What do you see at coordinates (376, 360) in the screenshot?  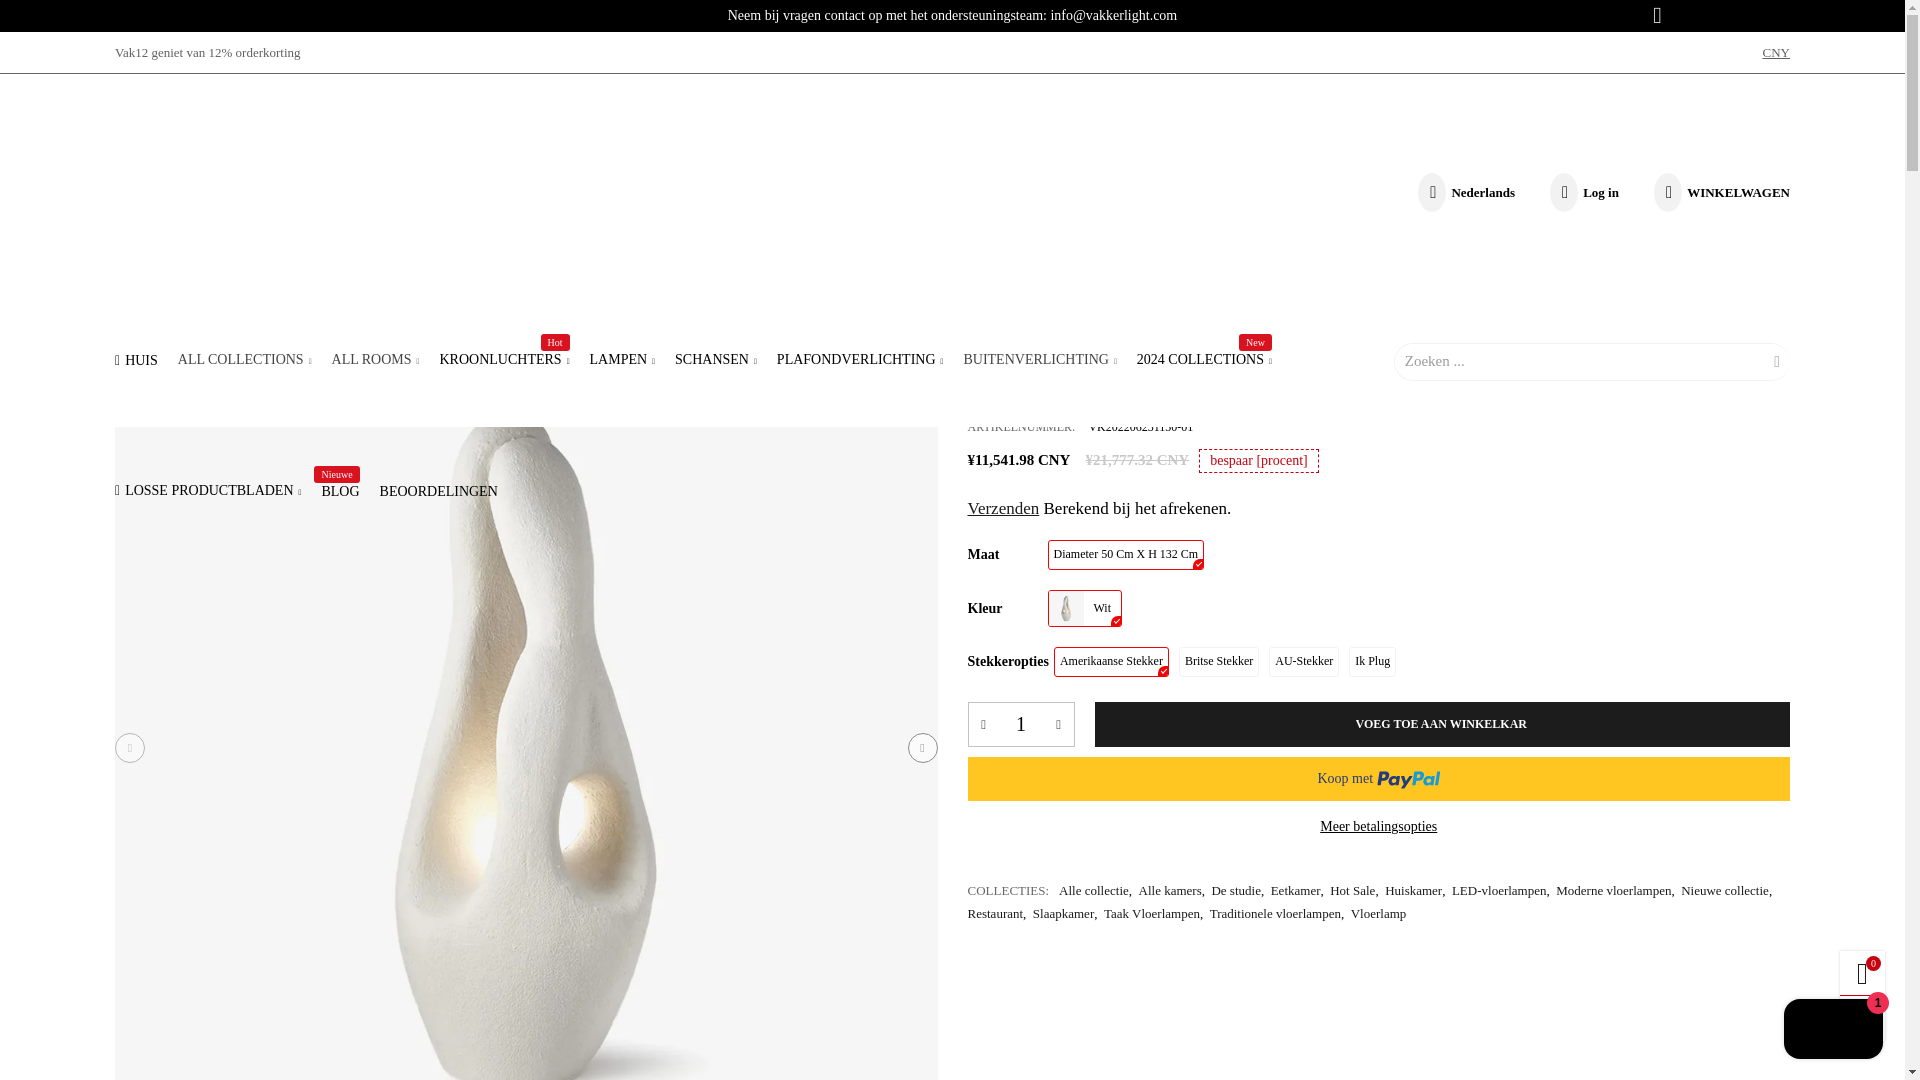 I see `ALL ROOMS` at bounding box center [376, 360].